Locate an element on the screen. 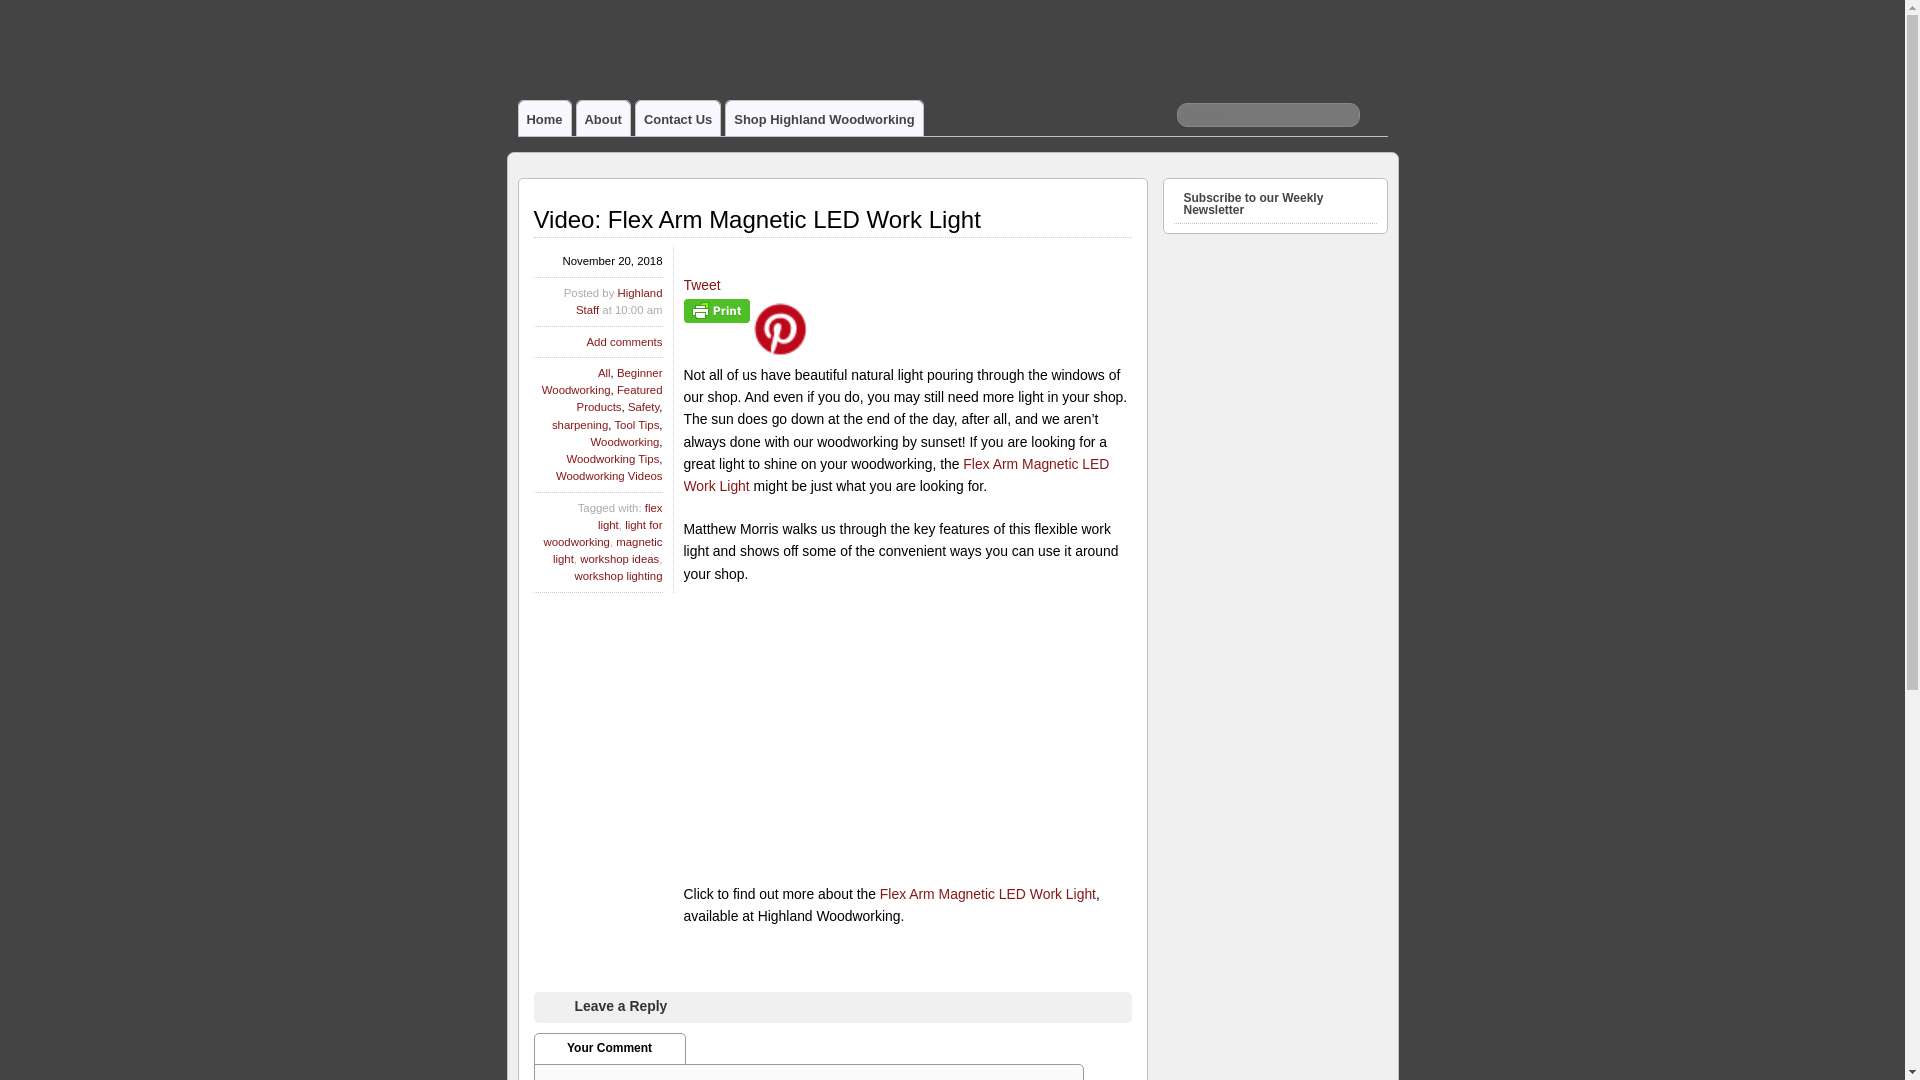 This screenshot has width=1920, height=1080. workshop lighting is located at coordinates (618, 576).